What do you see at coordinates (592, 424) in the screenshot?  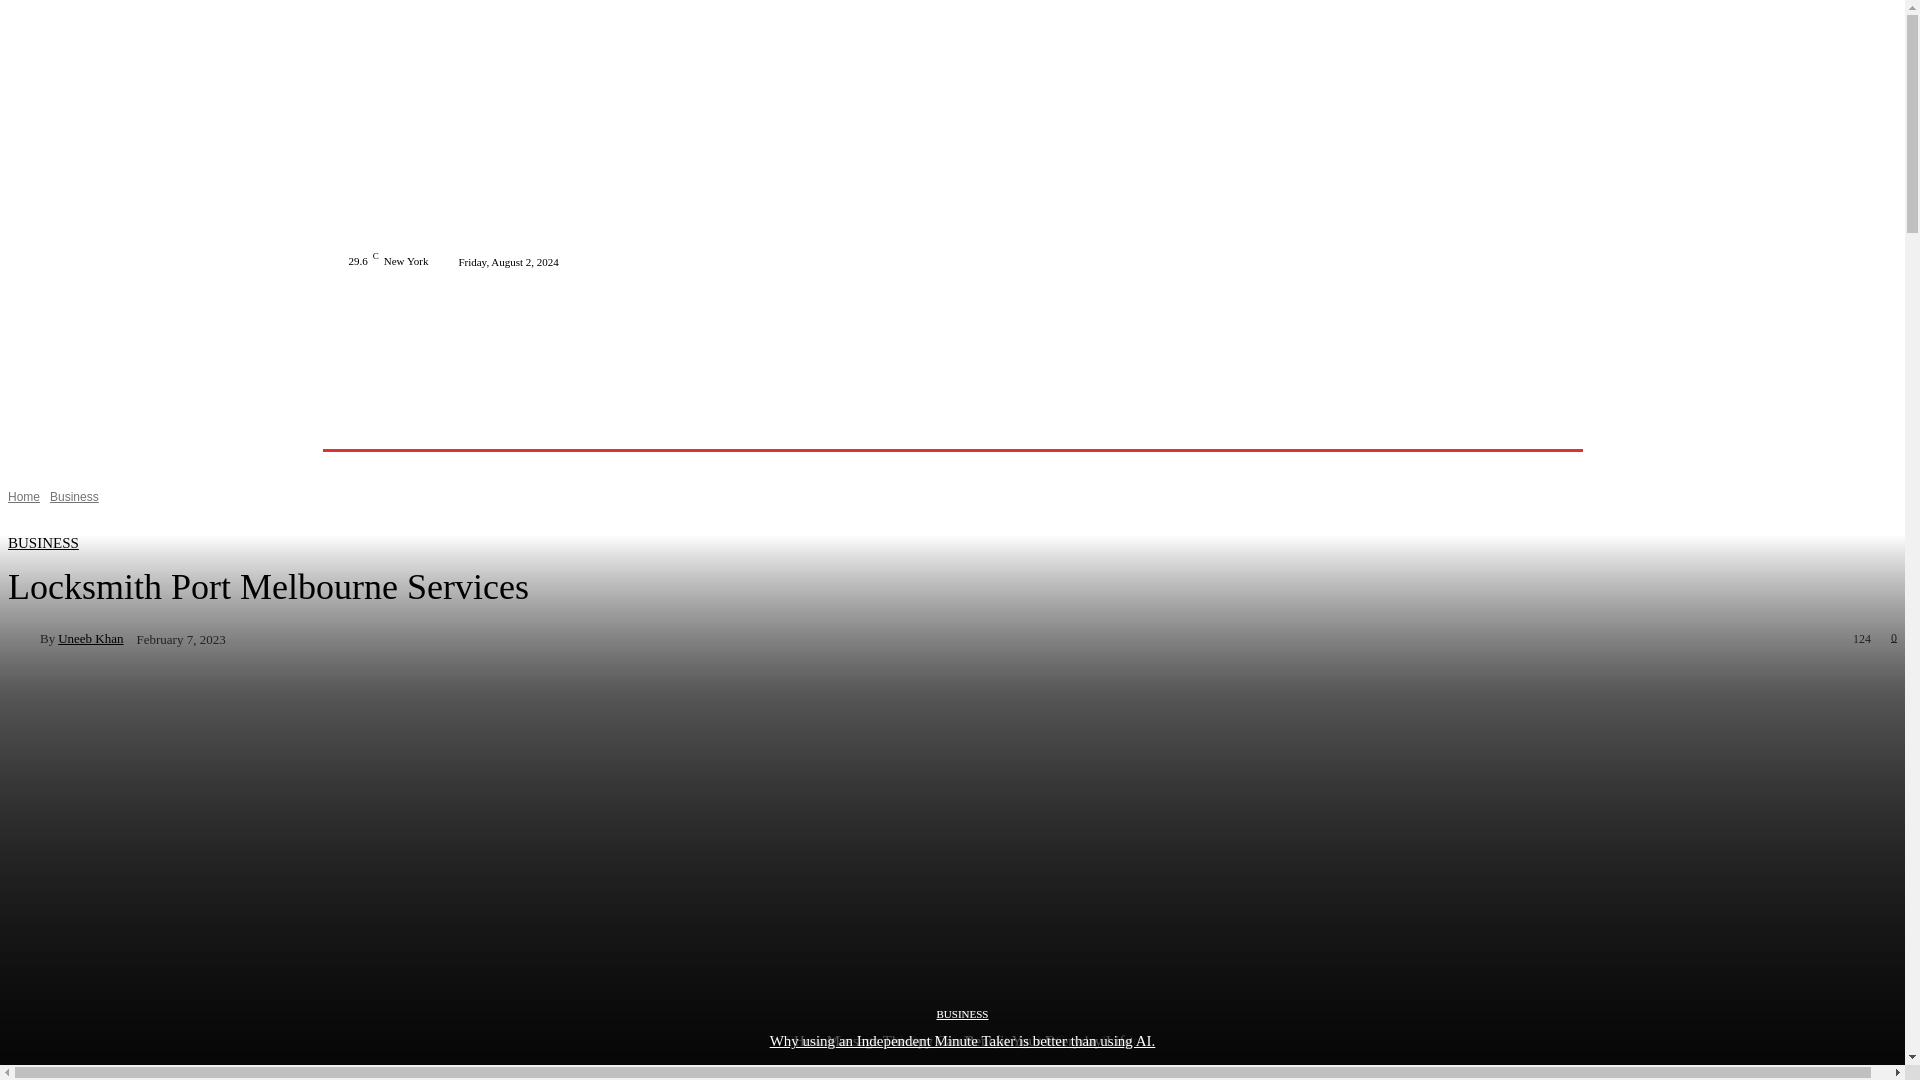 I see `Fashion` at bounding box center [592, 424].